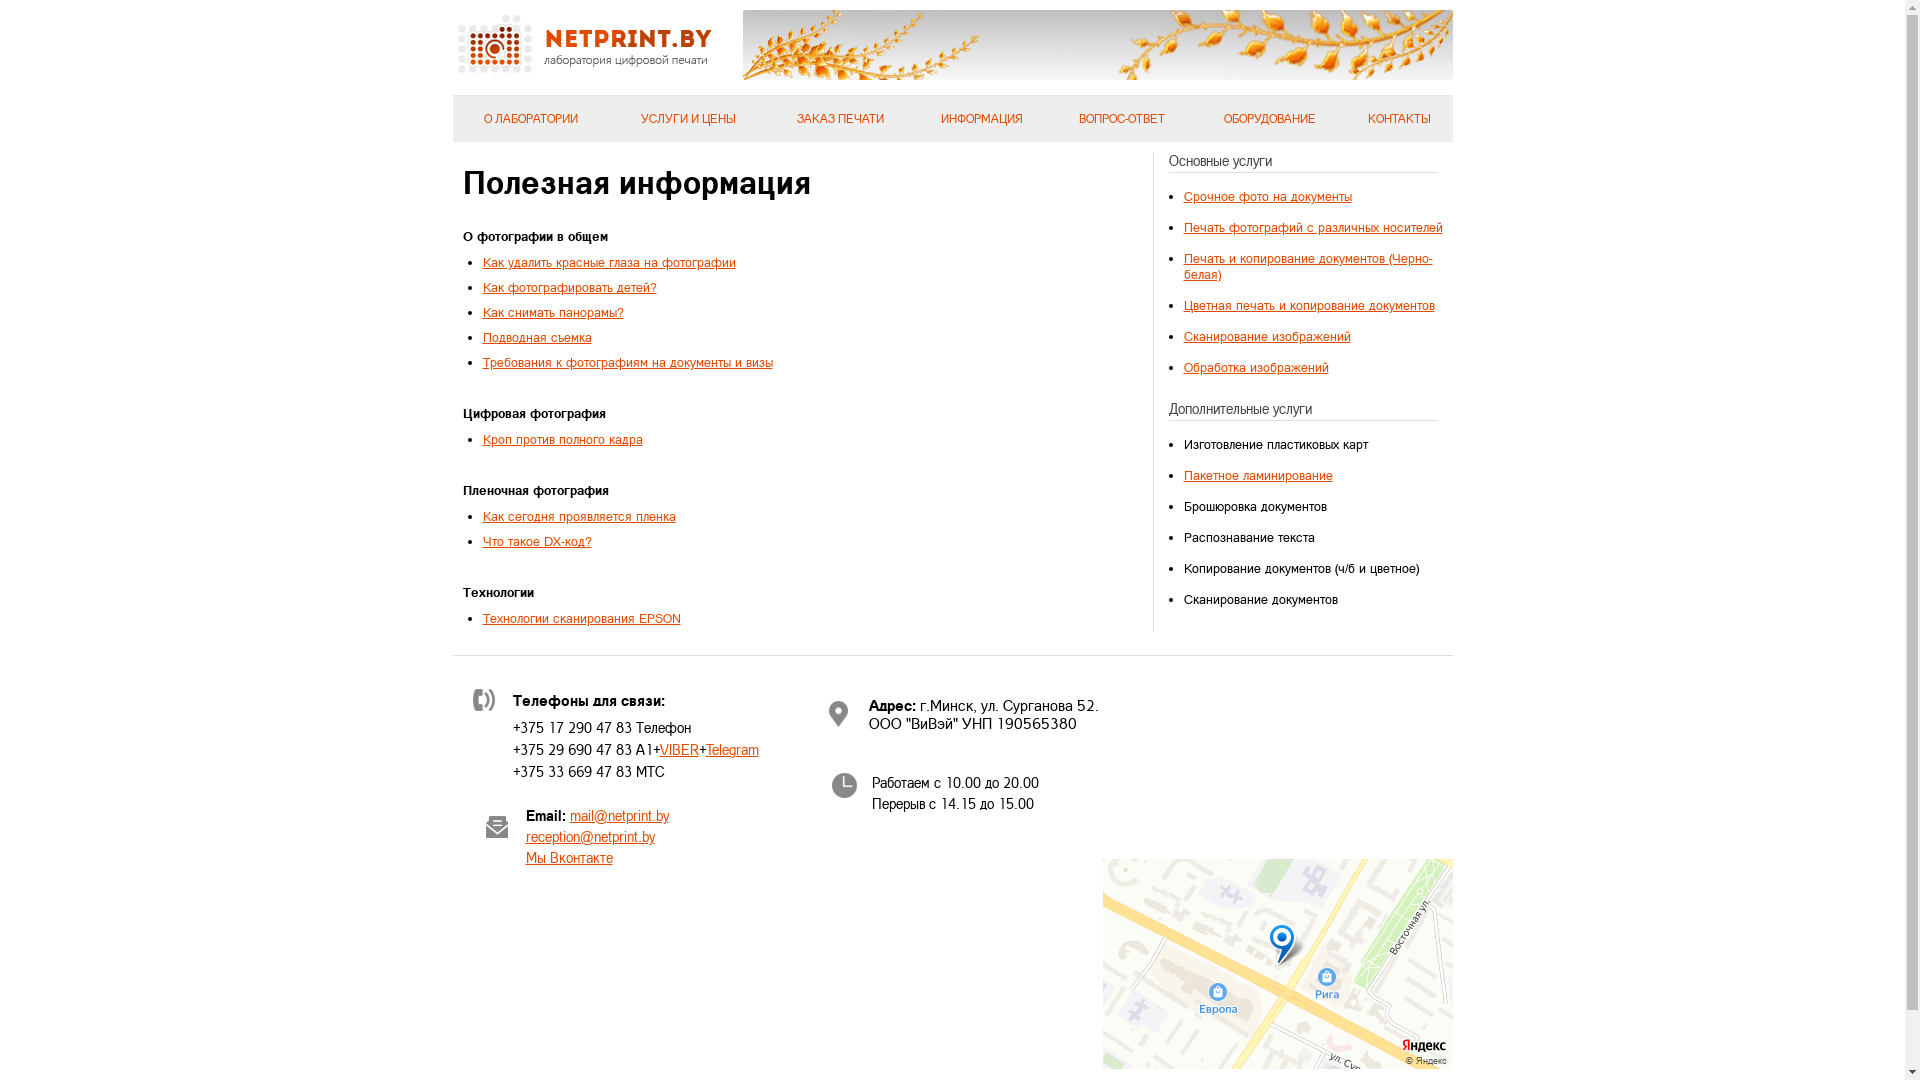  What do you see at coordinates (732, 750) in the screenshot?
I see `Telegram` at bounding box center [732, 750].